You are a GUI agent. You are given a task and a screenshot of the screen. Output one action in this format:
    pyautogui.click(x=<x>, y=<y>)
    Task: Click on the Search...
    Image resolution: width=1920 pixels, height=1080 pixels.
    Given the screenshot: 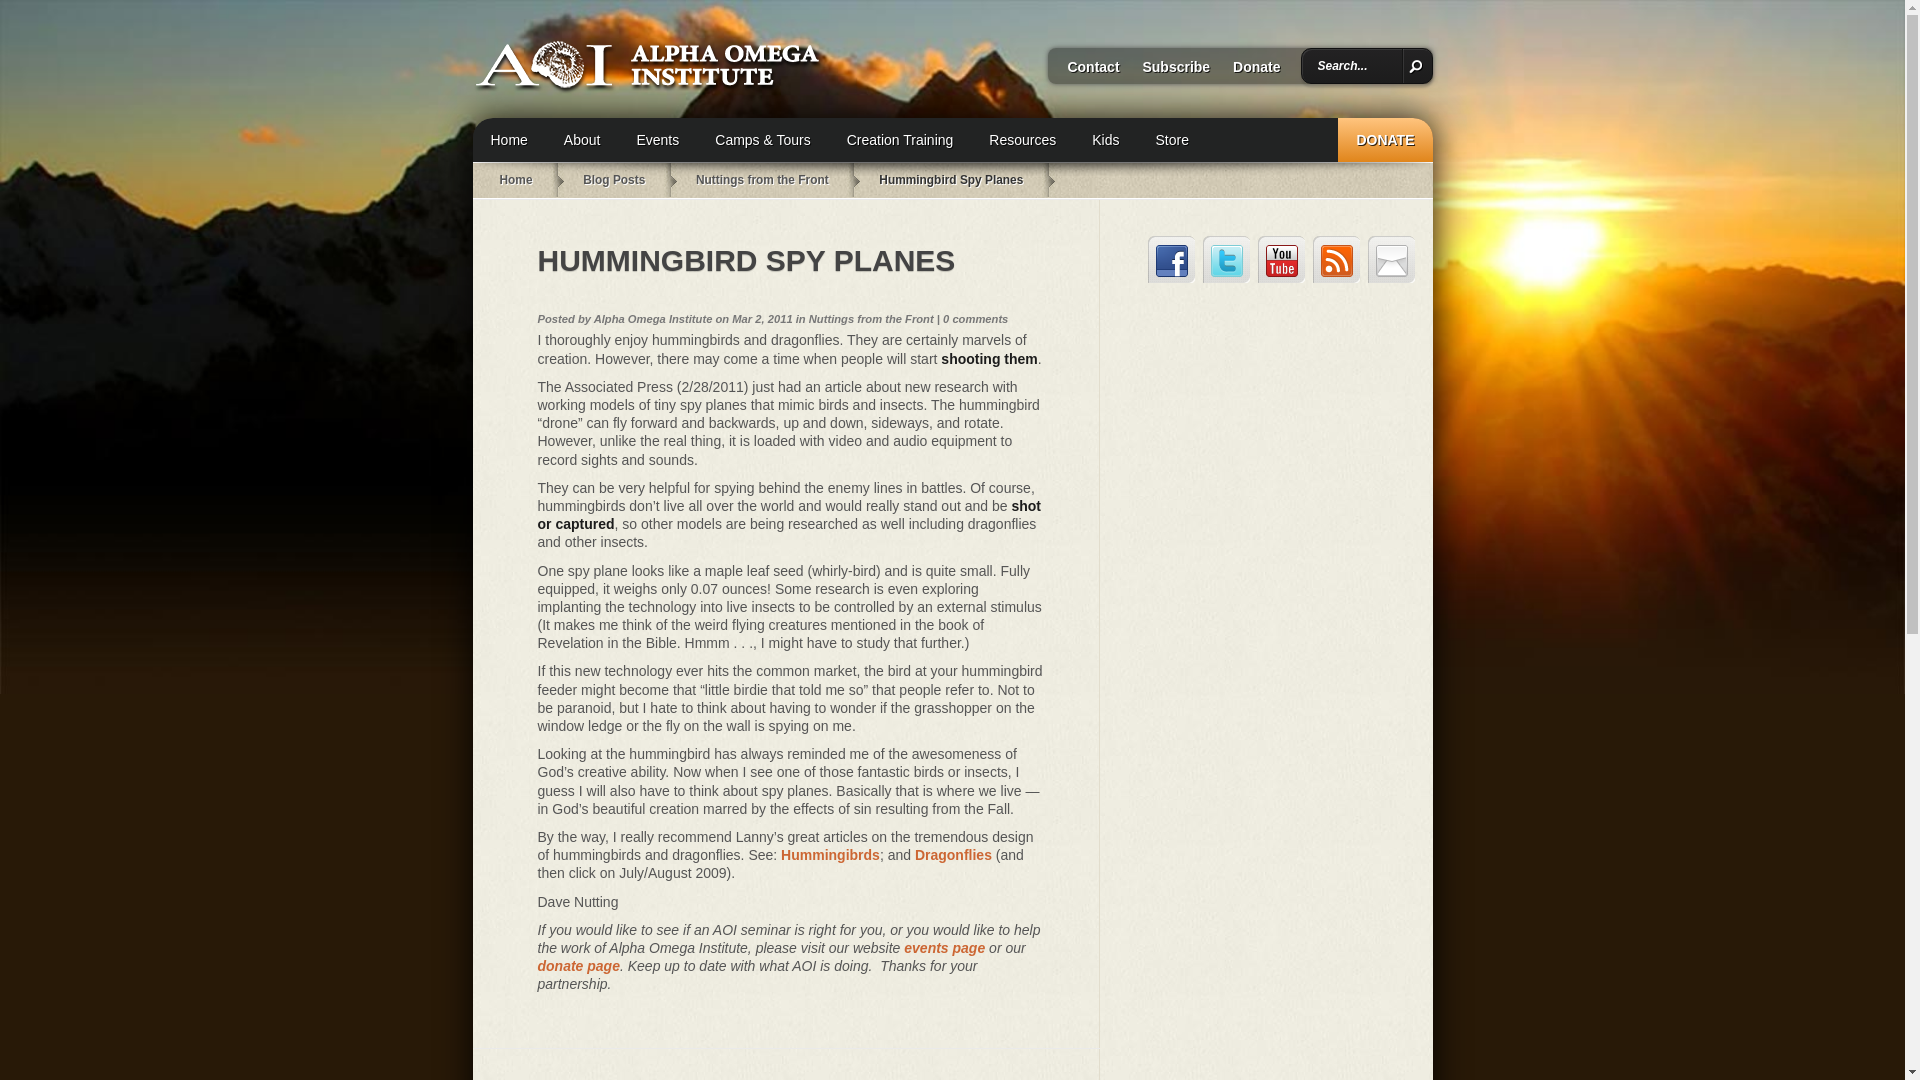 What is the action you would take?
    pyautogui.click(x=1357, y=66)
    